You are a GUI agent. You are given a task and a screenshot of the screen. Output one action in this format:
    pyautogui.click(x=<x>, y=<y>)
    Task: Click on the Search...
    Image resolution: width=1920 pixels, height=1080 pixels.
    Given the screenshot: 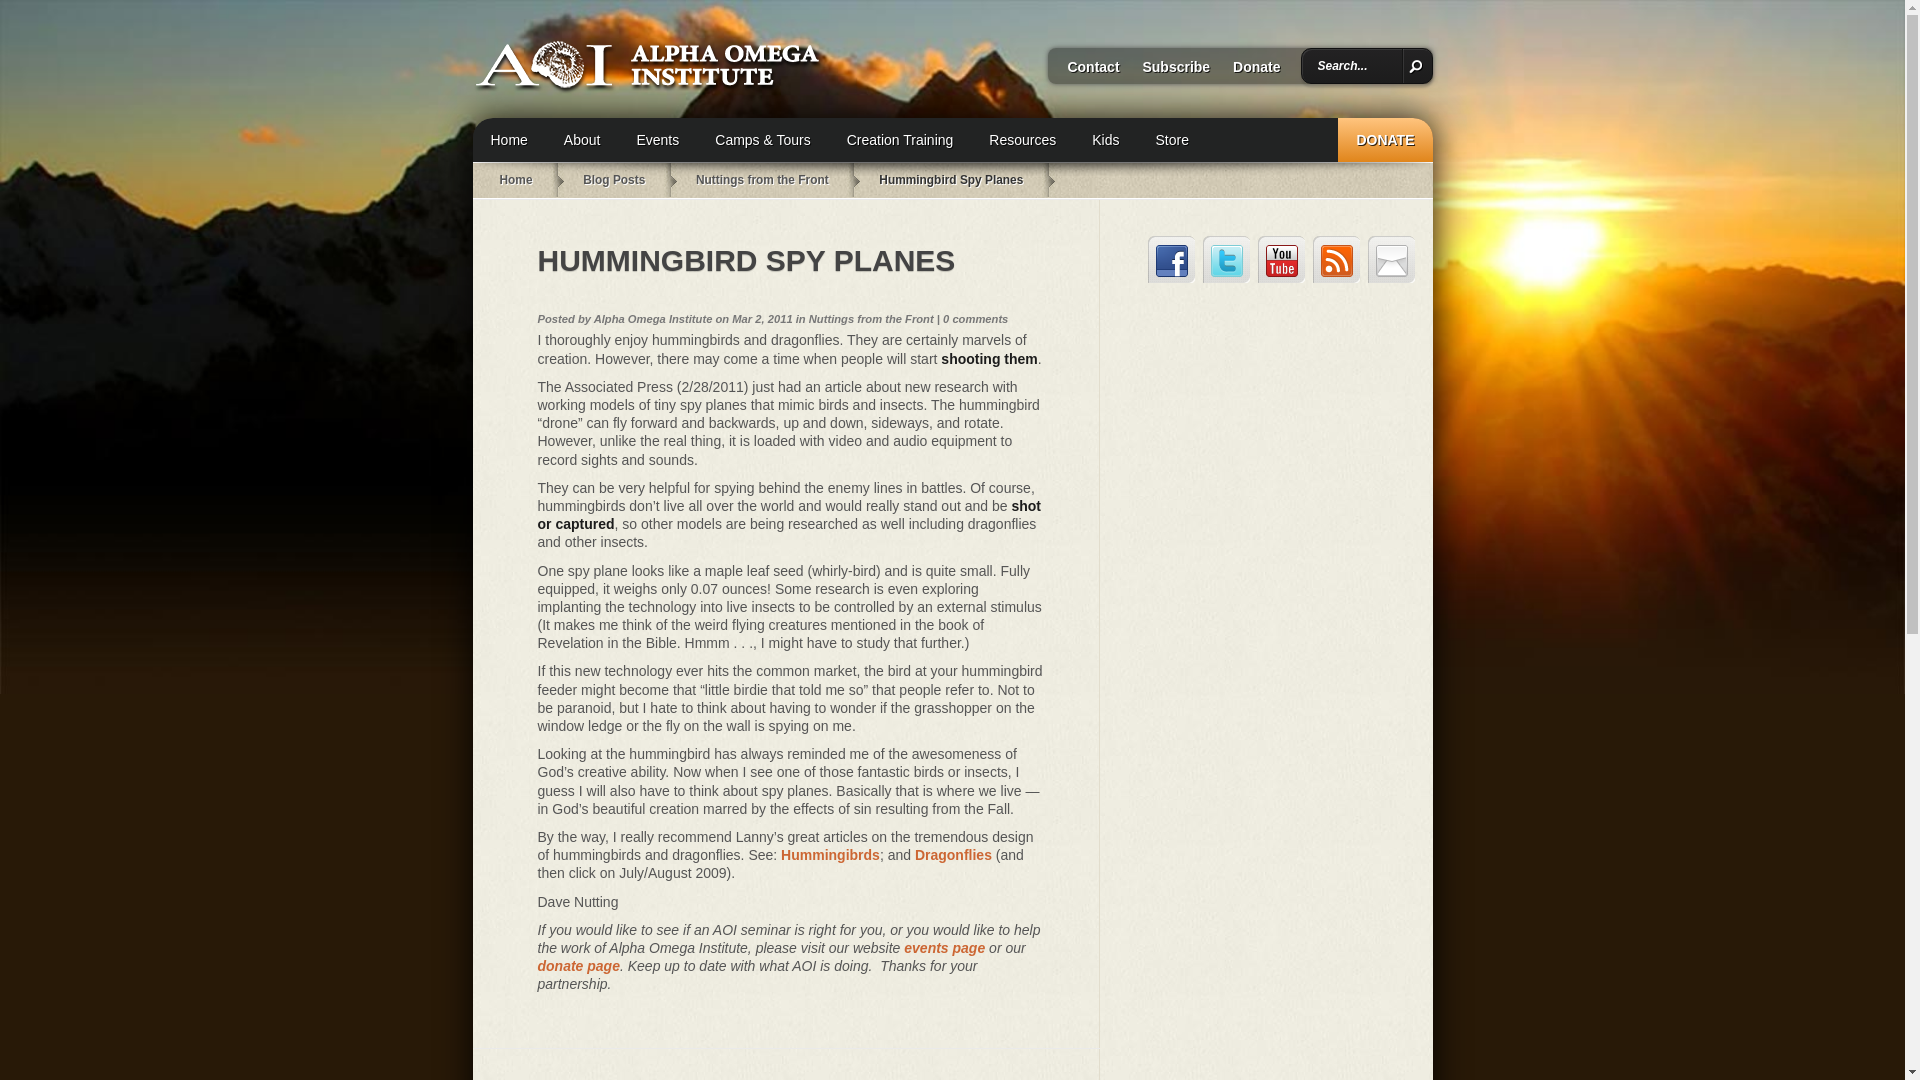 What is the action you would take?
    pyautogui.click(x=1357, y=66)
    